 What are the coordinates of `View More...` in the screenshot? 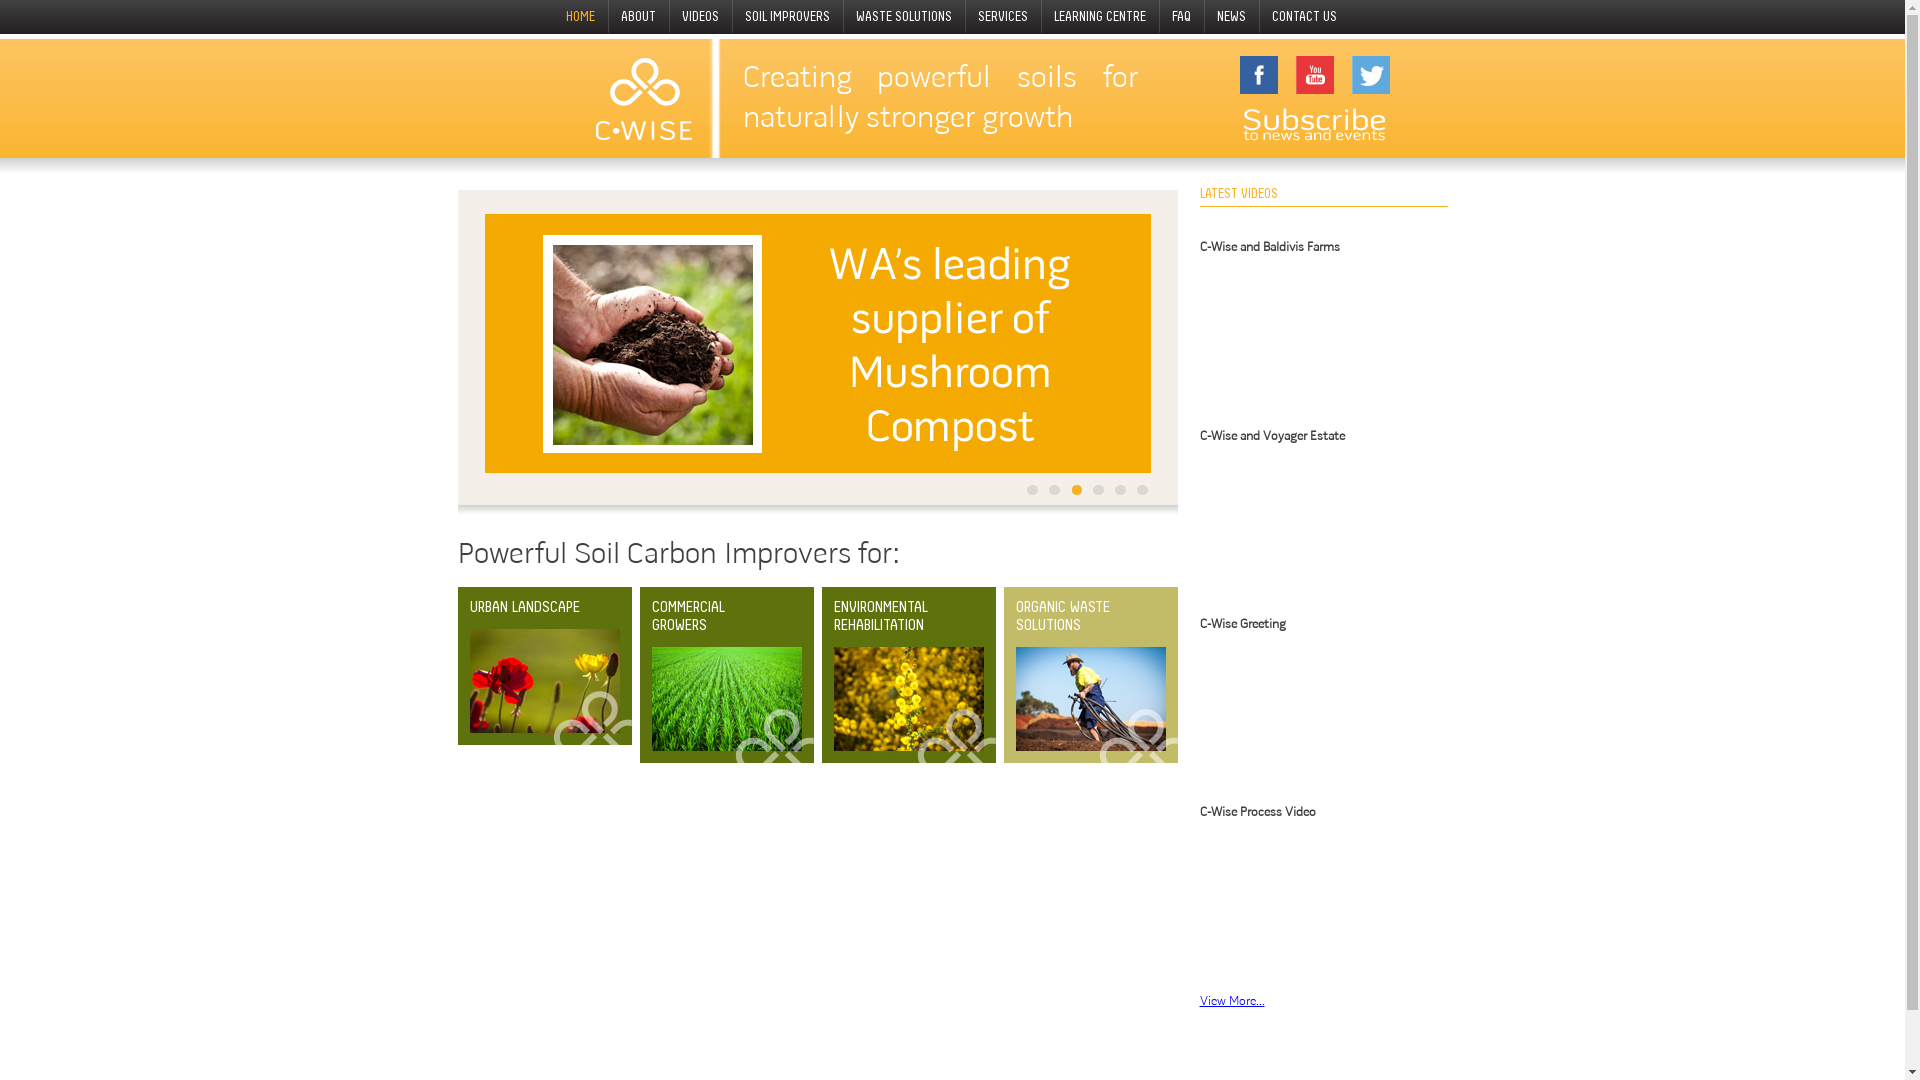 It's located at (1232, 1002).